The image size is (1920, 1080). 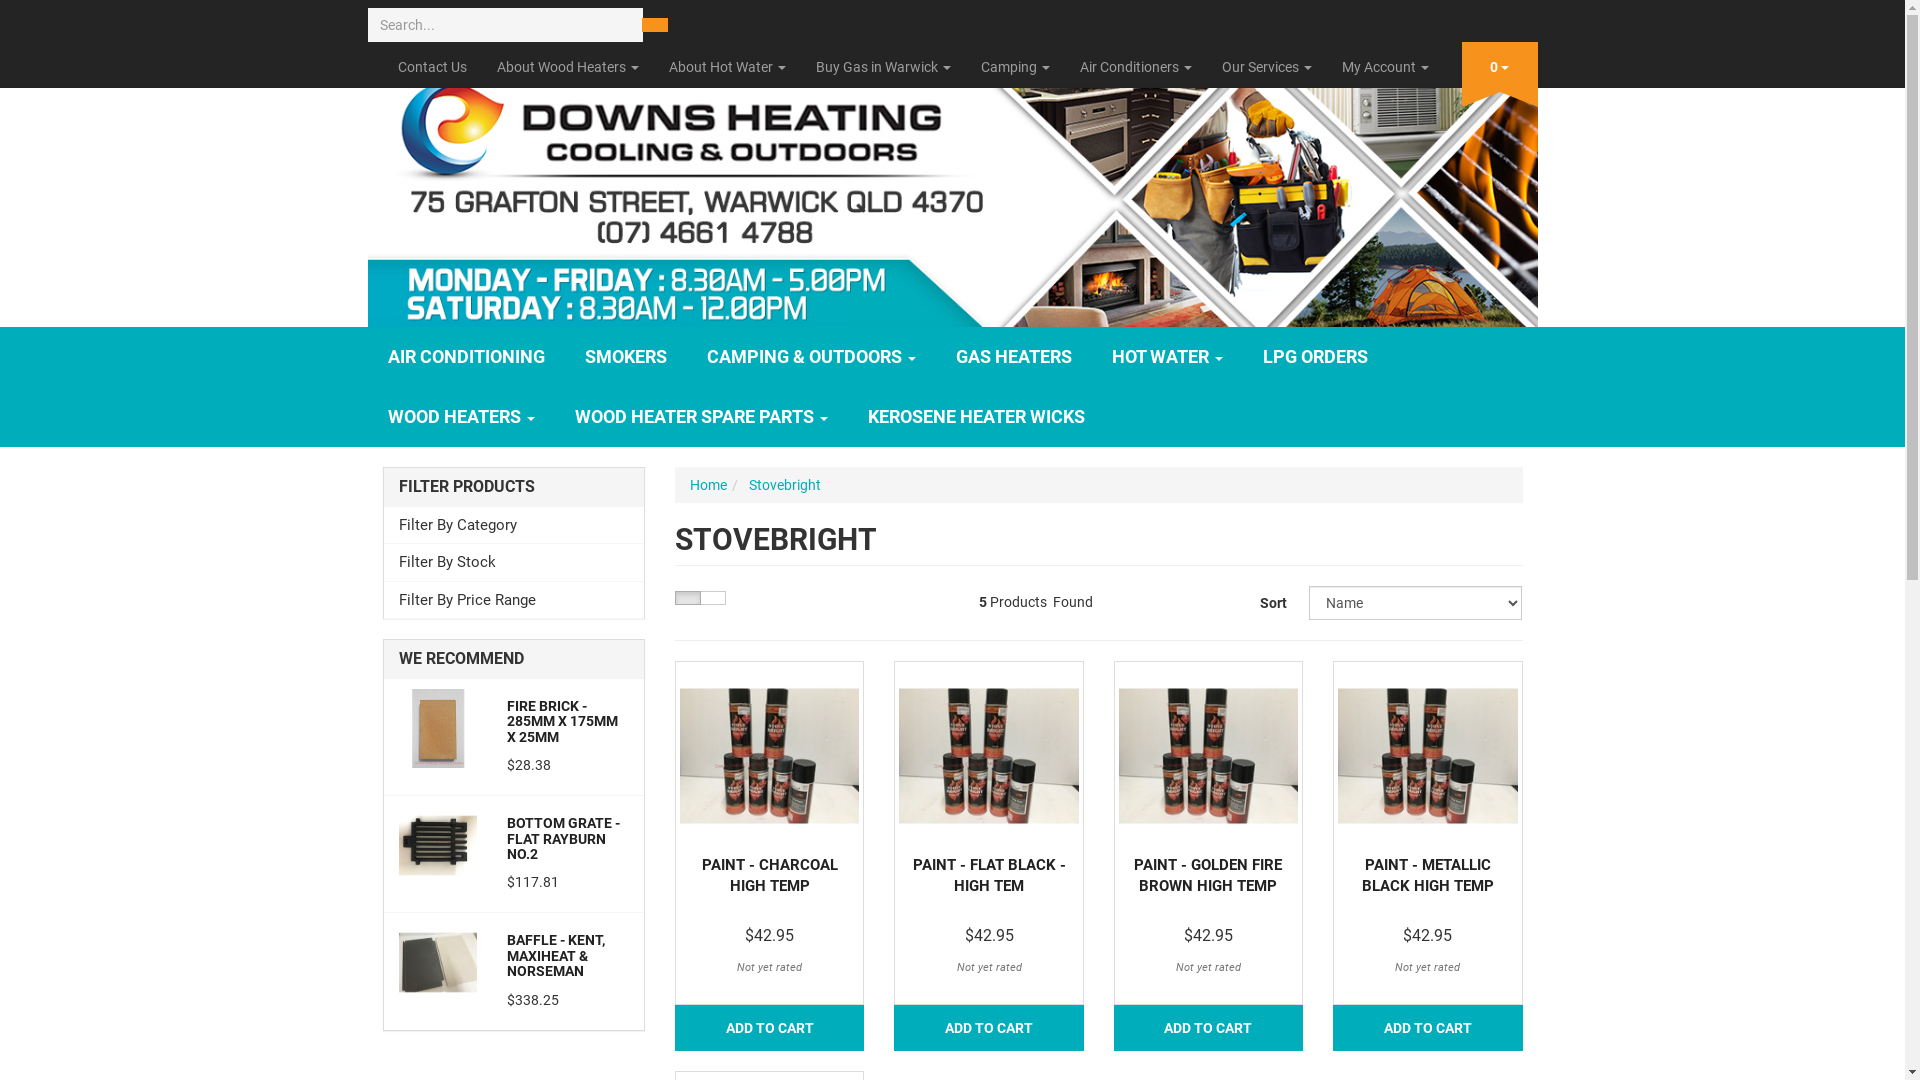 What do you see at coordinates (785, 485) in the screenshot?
I see `Stovebright` at bounding box center [785, 485].